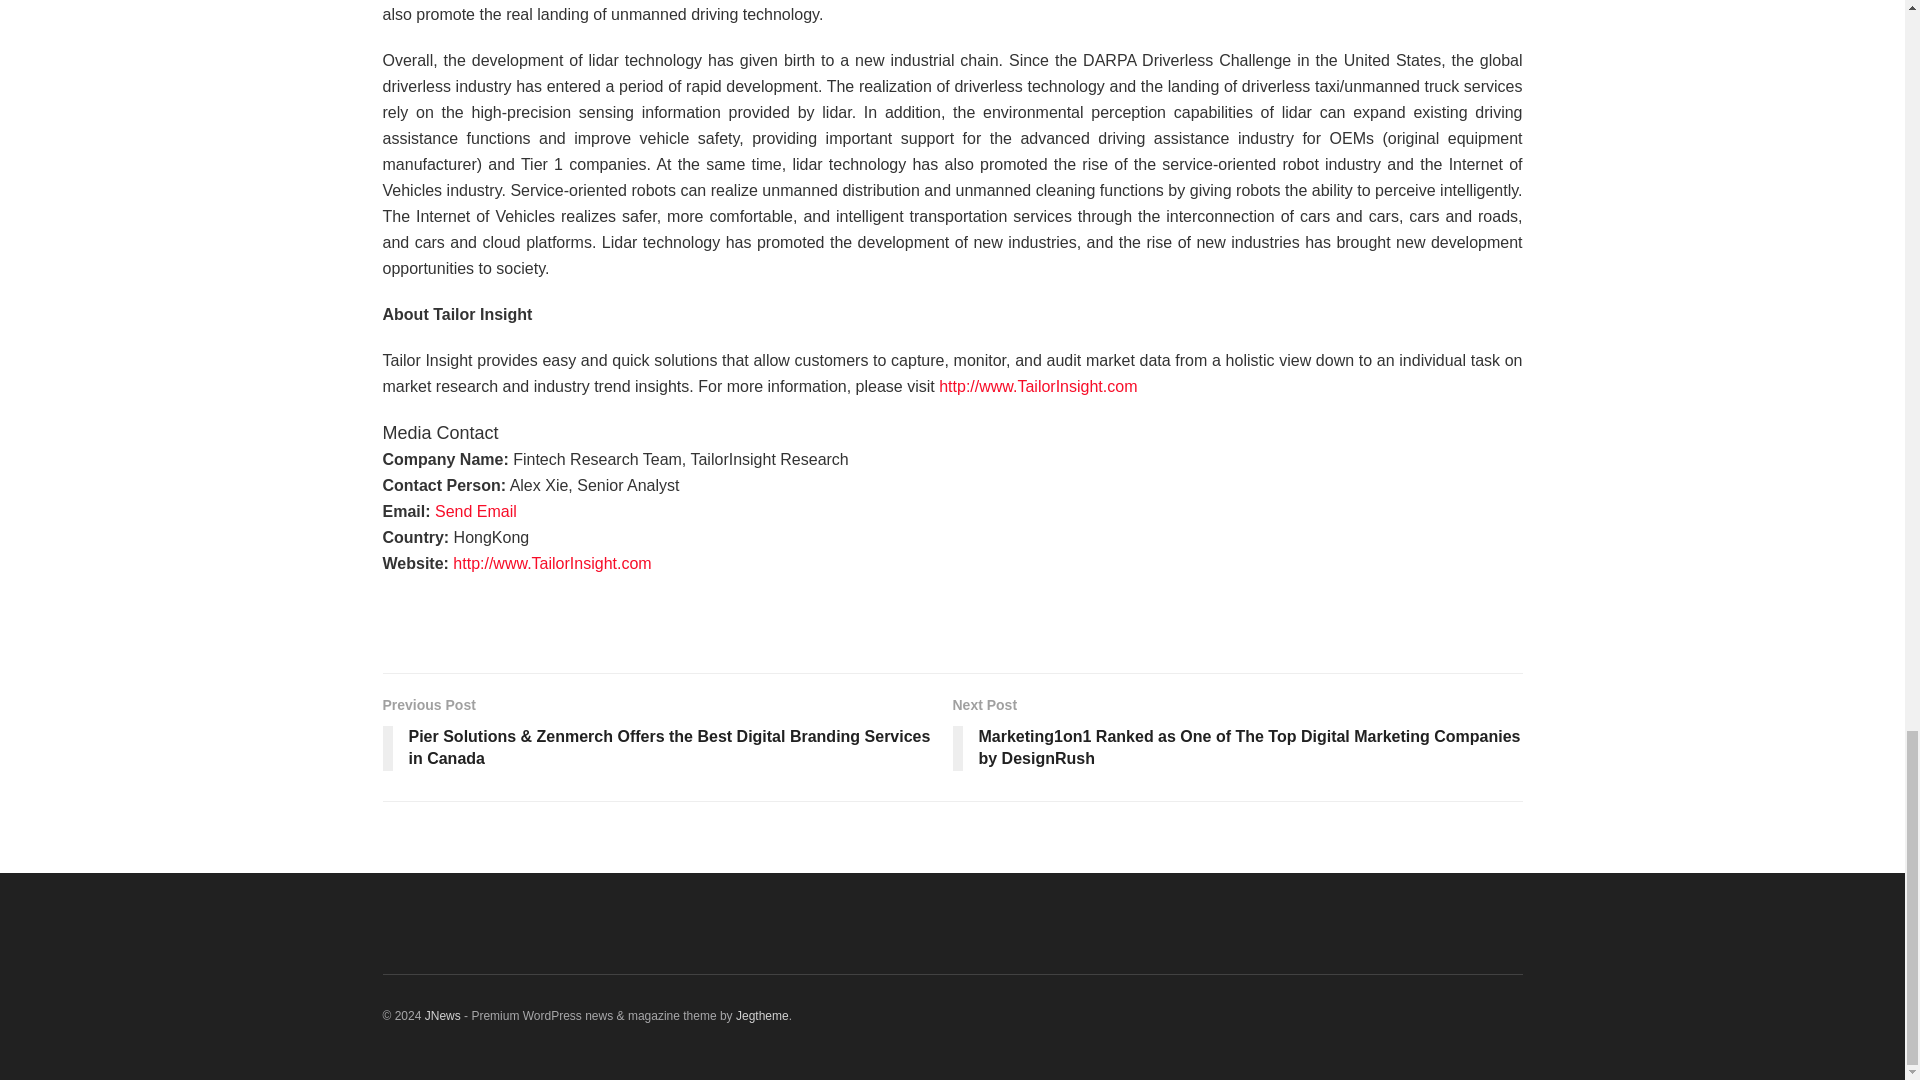 Image resolution: width=1920 pixels, height=1080 pixels. Describe the element at coordinates (762, 1015) in the screenshot. I see `Jegtheme` at that location.